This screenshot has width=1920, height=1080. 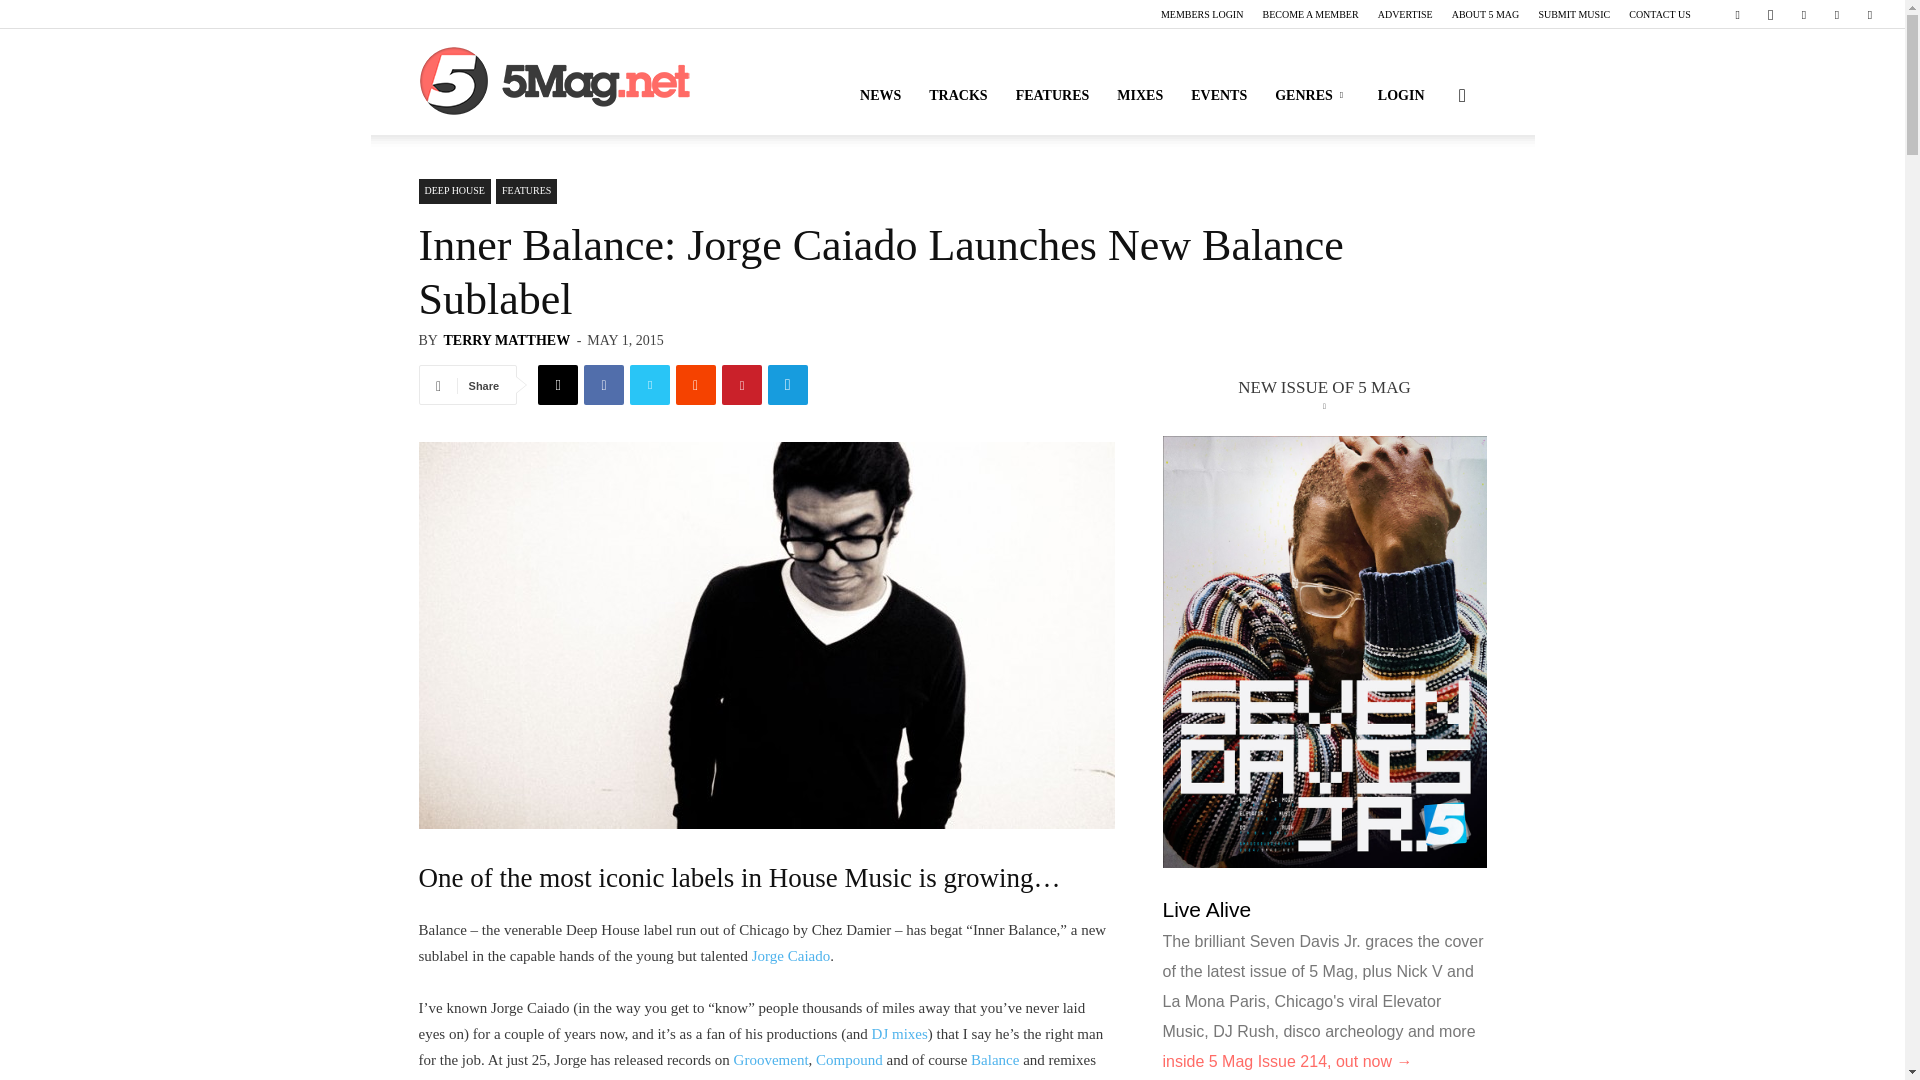 What do you see at coordinates (1309, 14) in the screenshot?
I see `BECOME A MEMBER` at bounding box center [1309, 14].